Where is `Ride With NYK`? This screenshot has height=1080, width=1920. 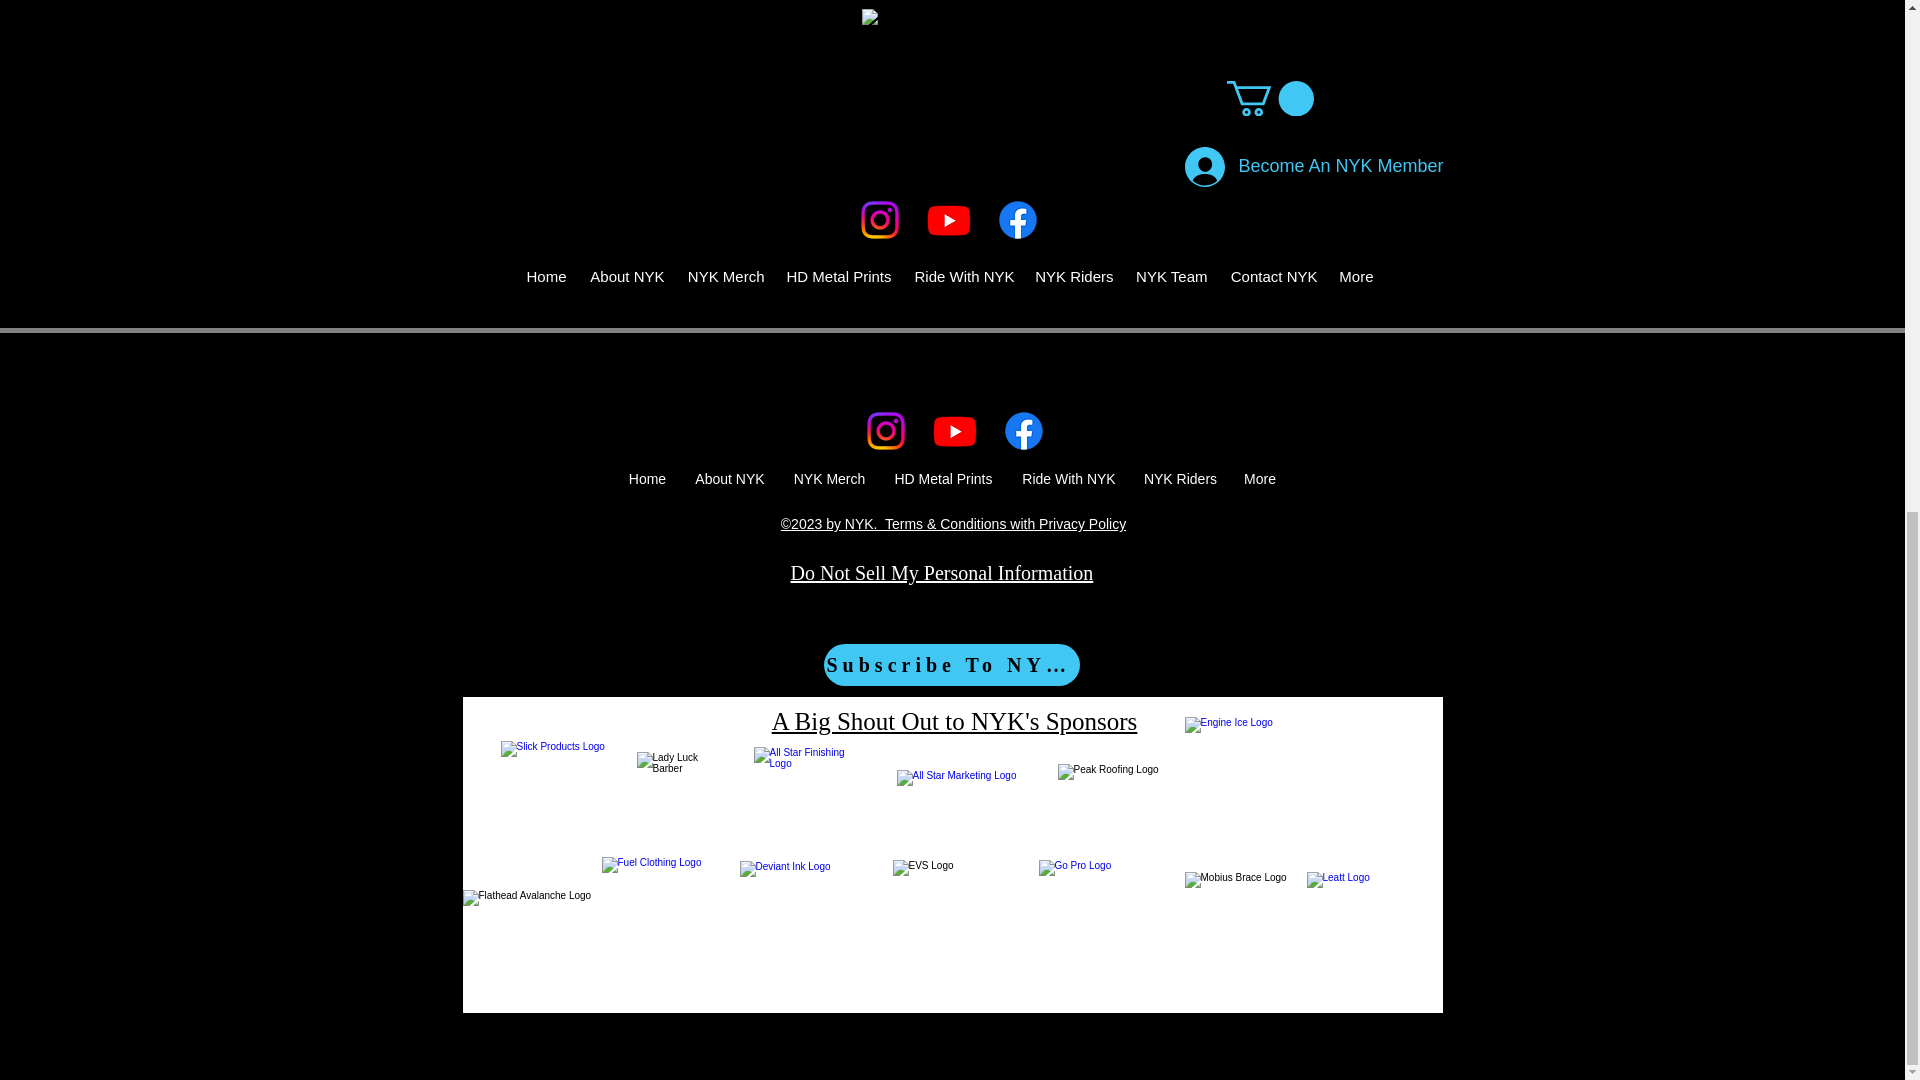
Ride With NYK is located at coordinates (1069, 479).